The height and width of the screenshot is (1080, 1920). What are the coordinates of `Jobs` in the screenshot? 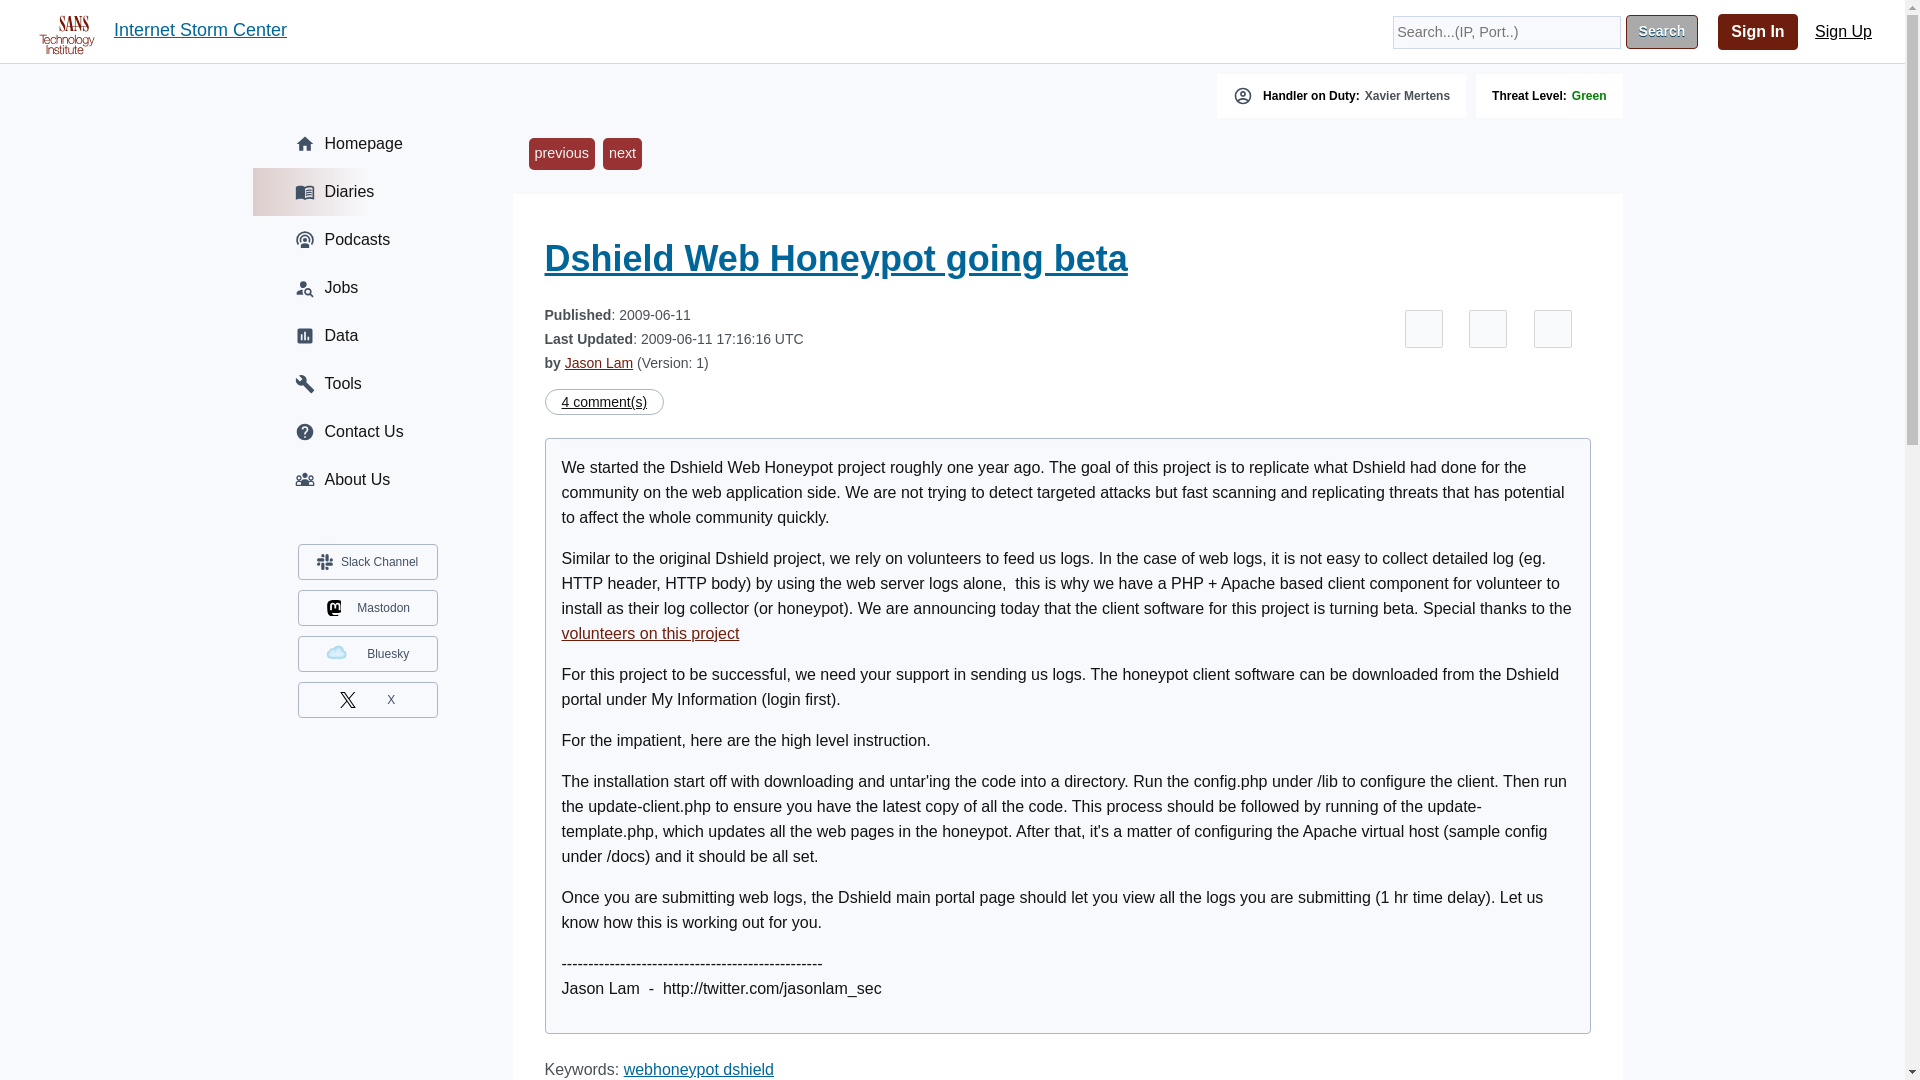 It's located at (366, 288).